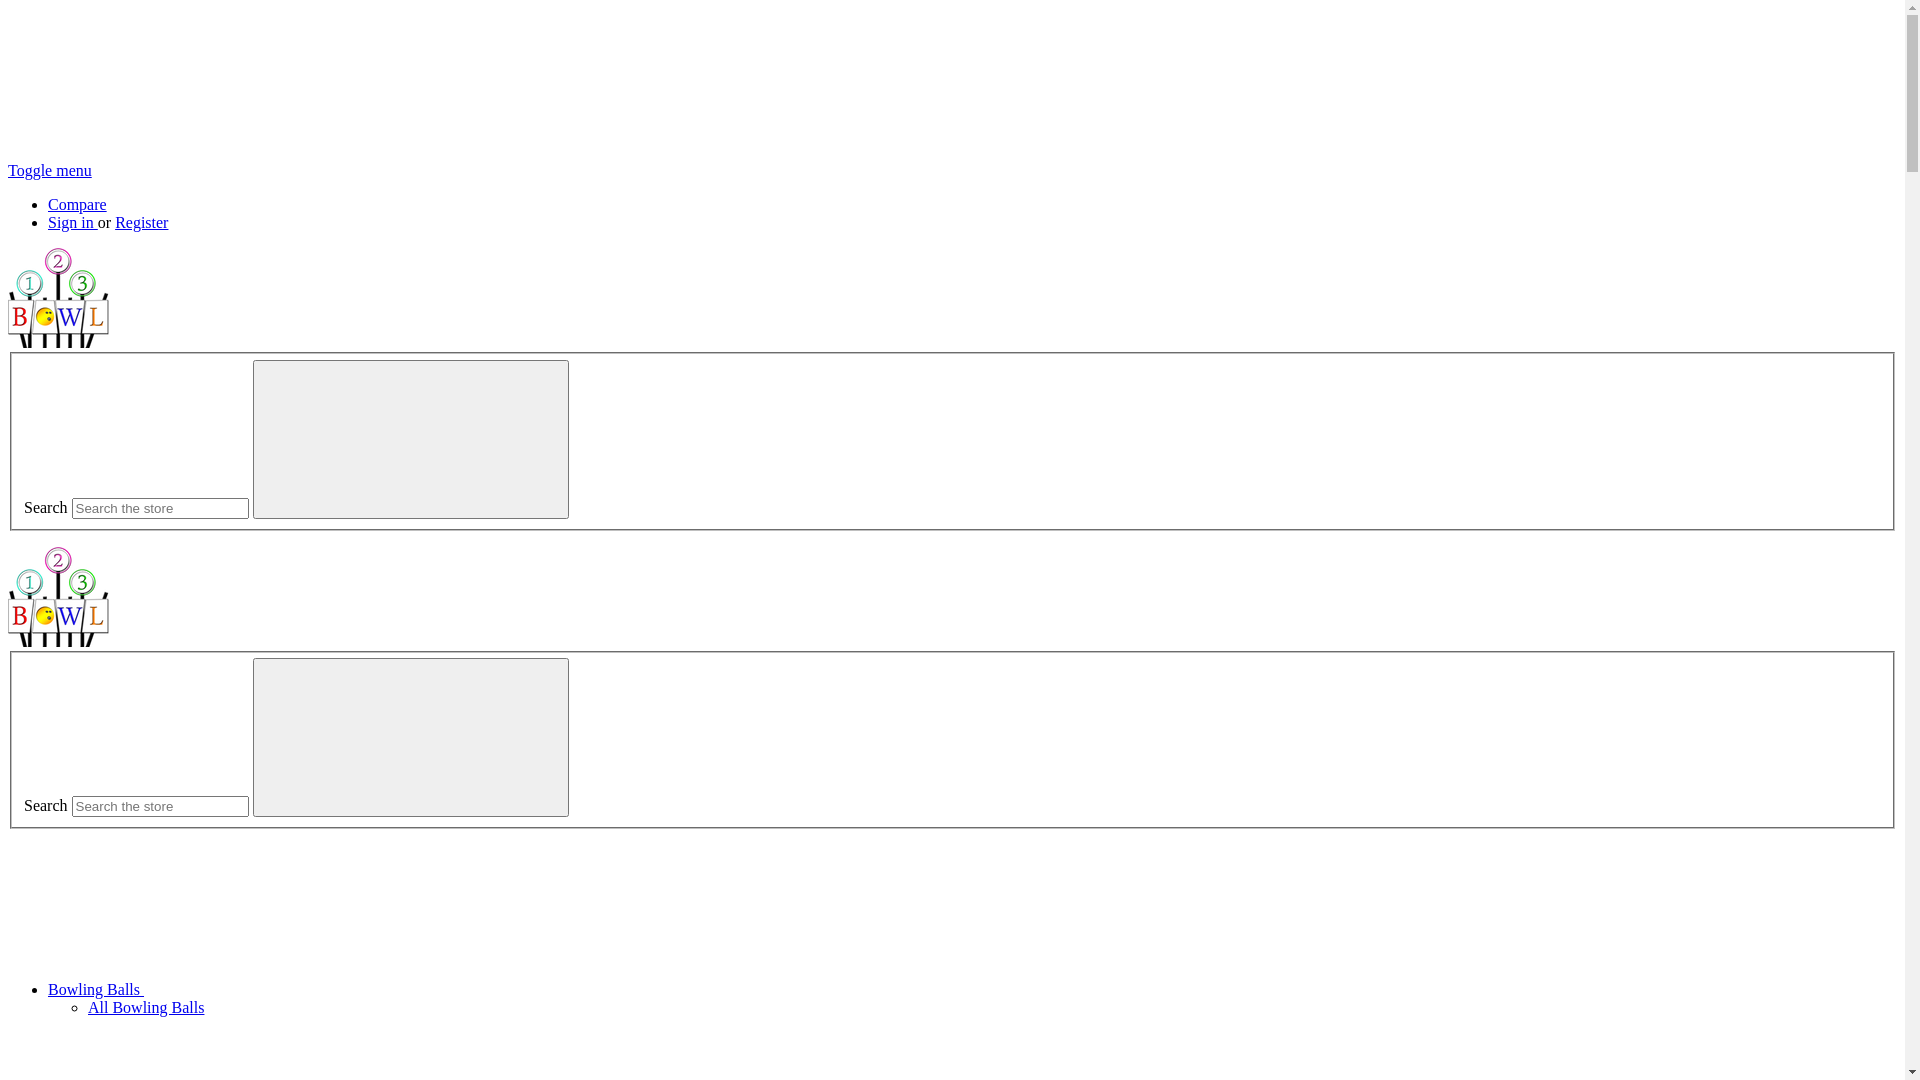  I want to click on Register, so click(142, 222).